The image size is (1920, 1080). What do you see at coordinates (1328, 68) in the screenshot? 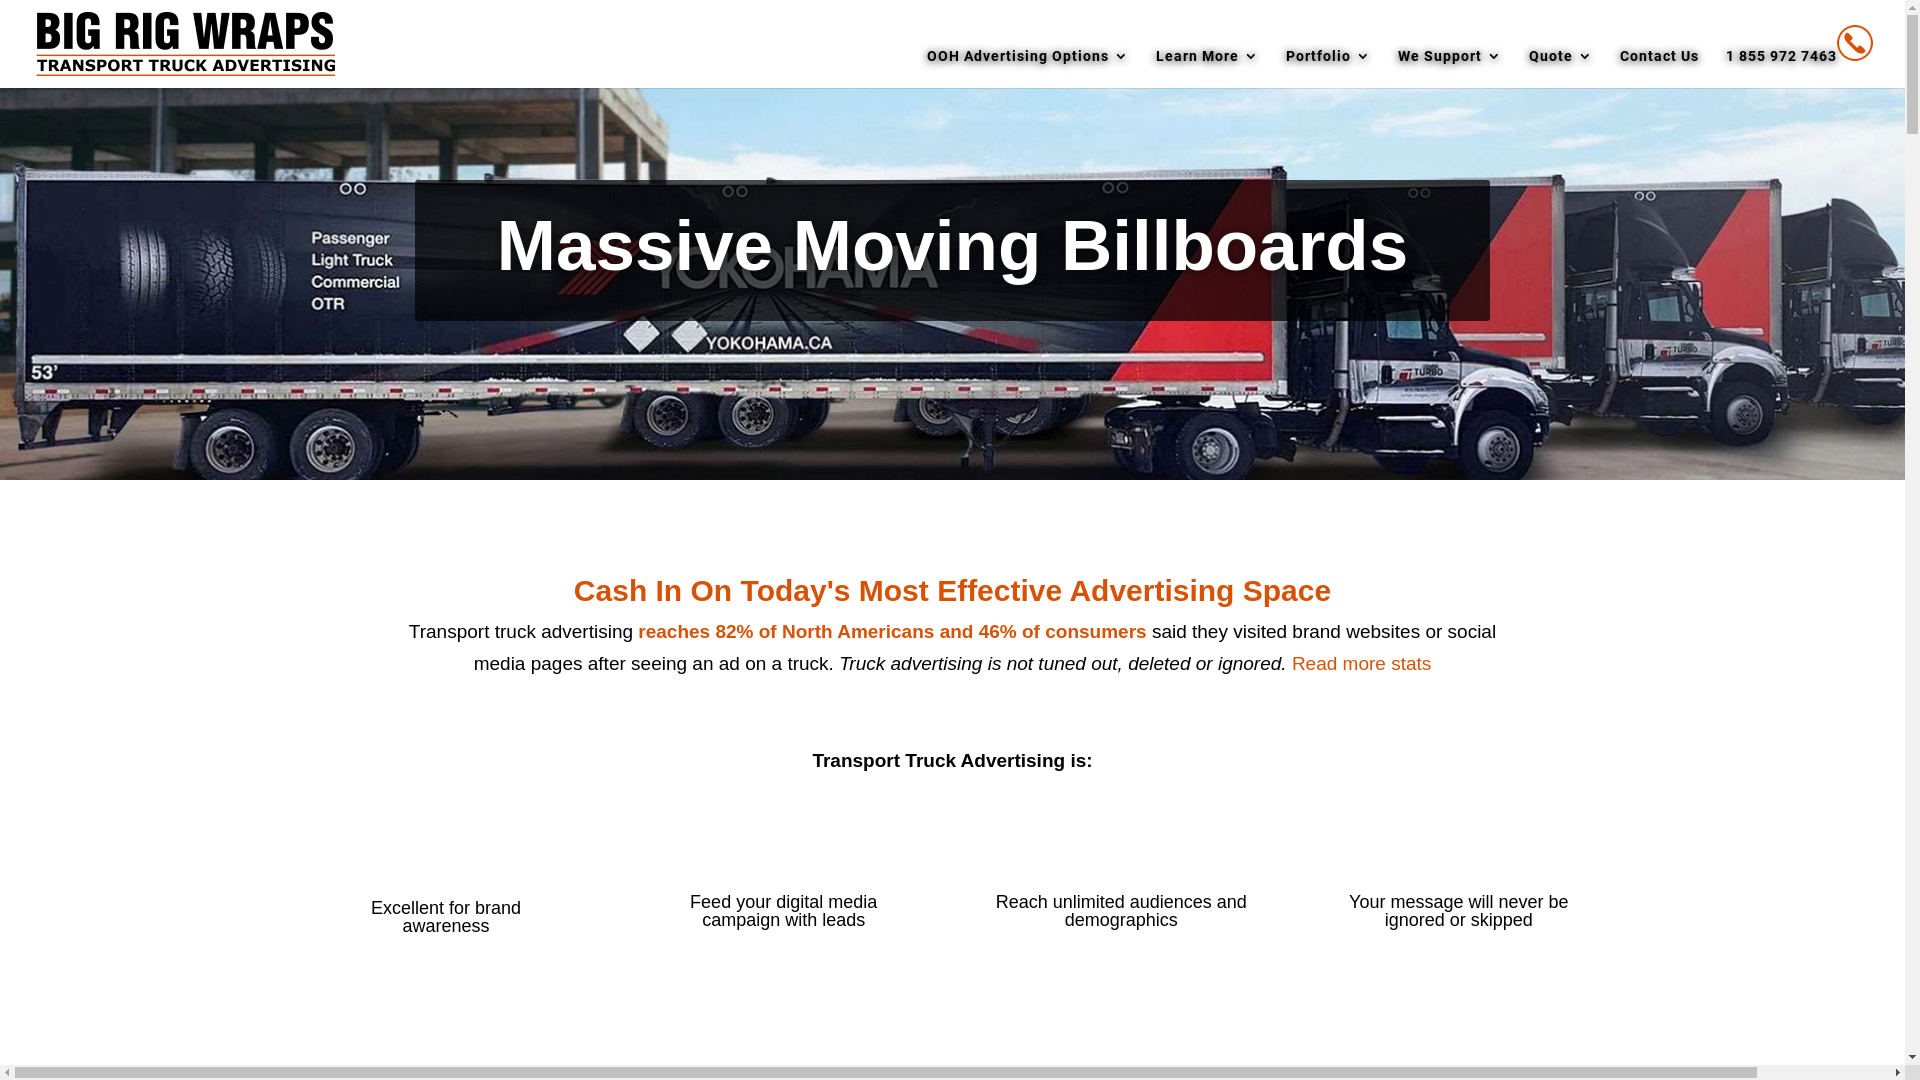
I see `Portfolio` at bounding box center [1328, 68].